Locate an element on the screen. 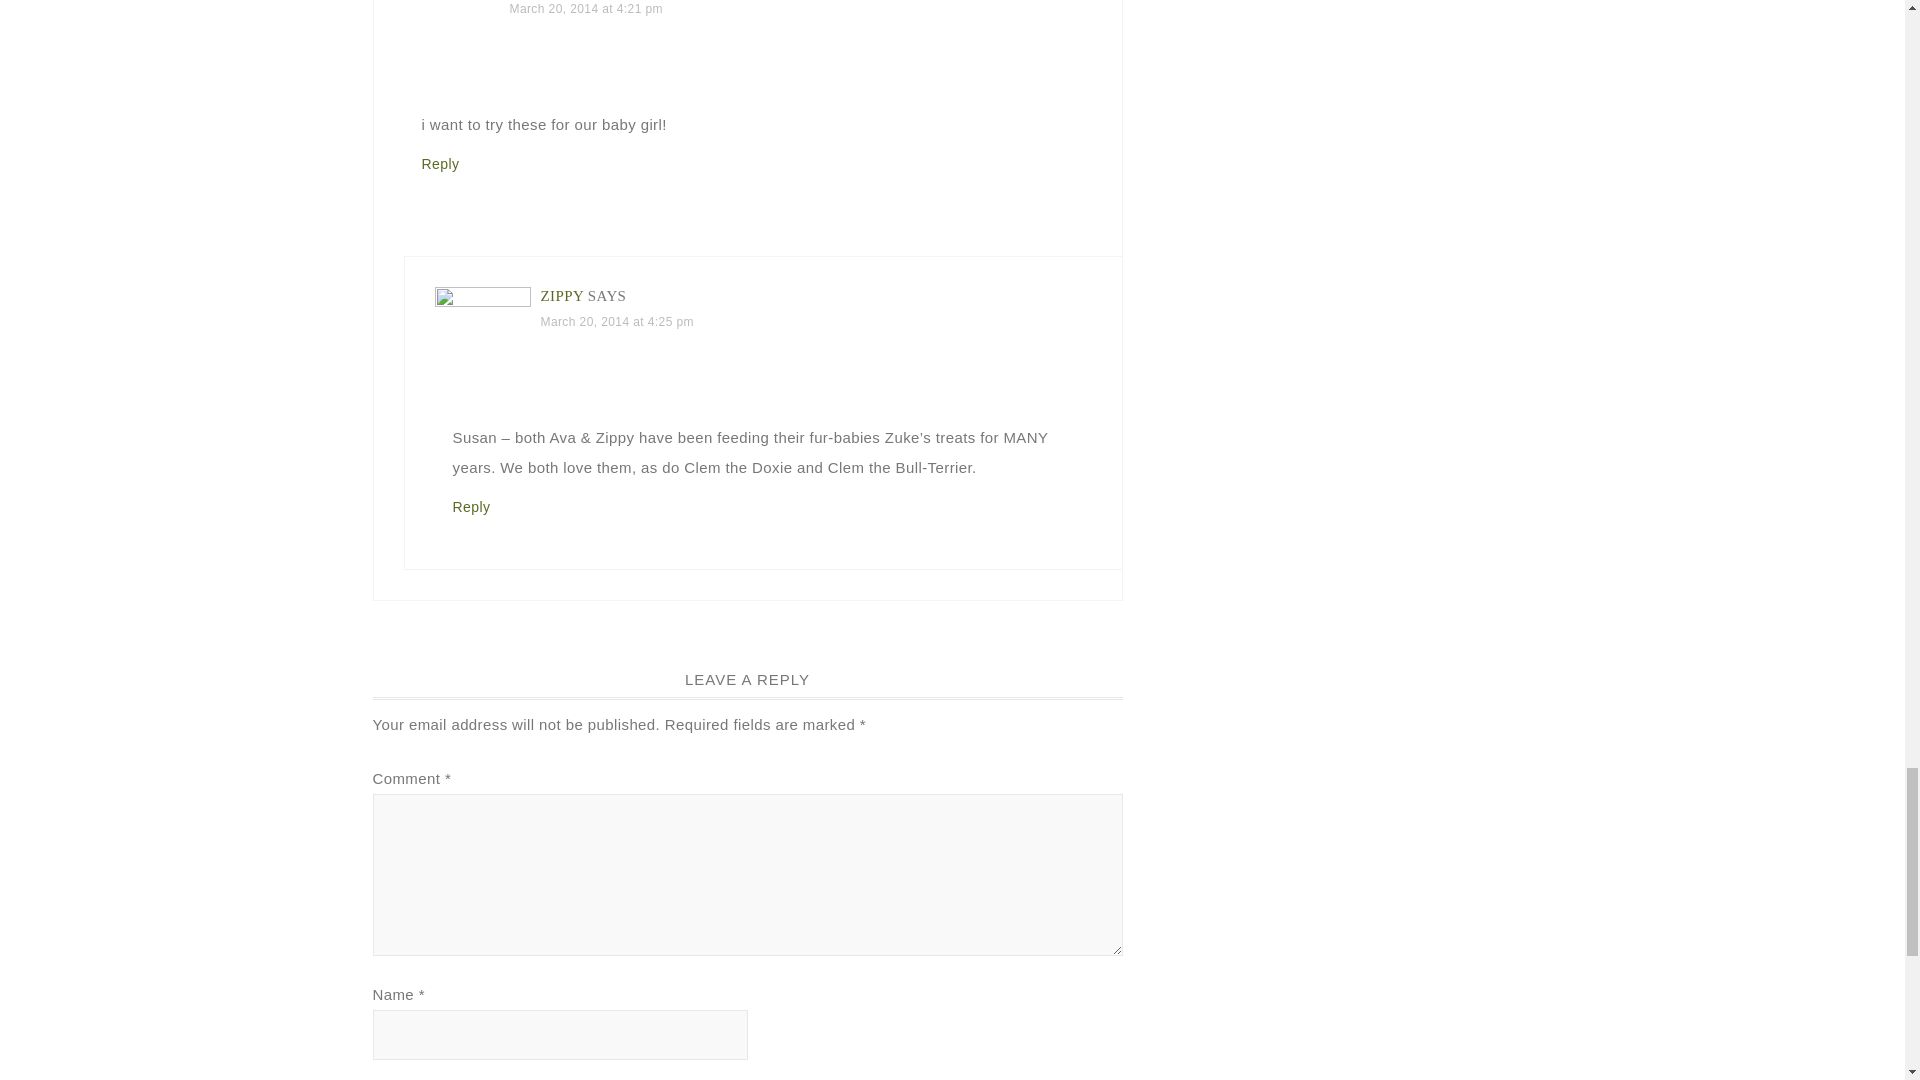 This screenshot has height=1080, width=1920. March 20, 2014 at 4:21 pm is located at coordinates (586, 9).